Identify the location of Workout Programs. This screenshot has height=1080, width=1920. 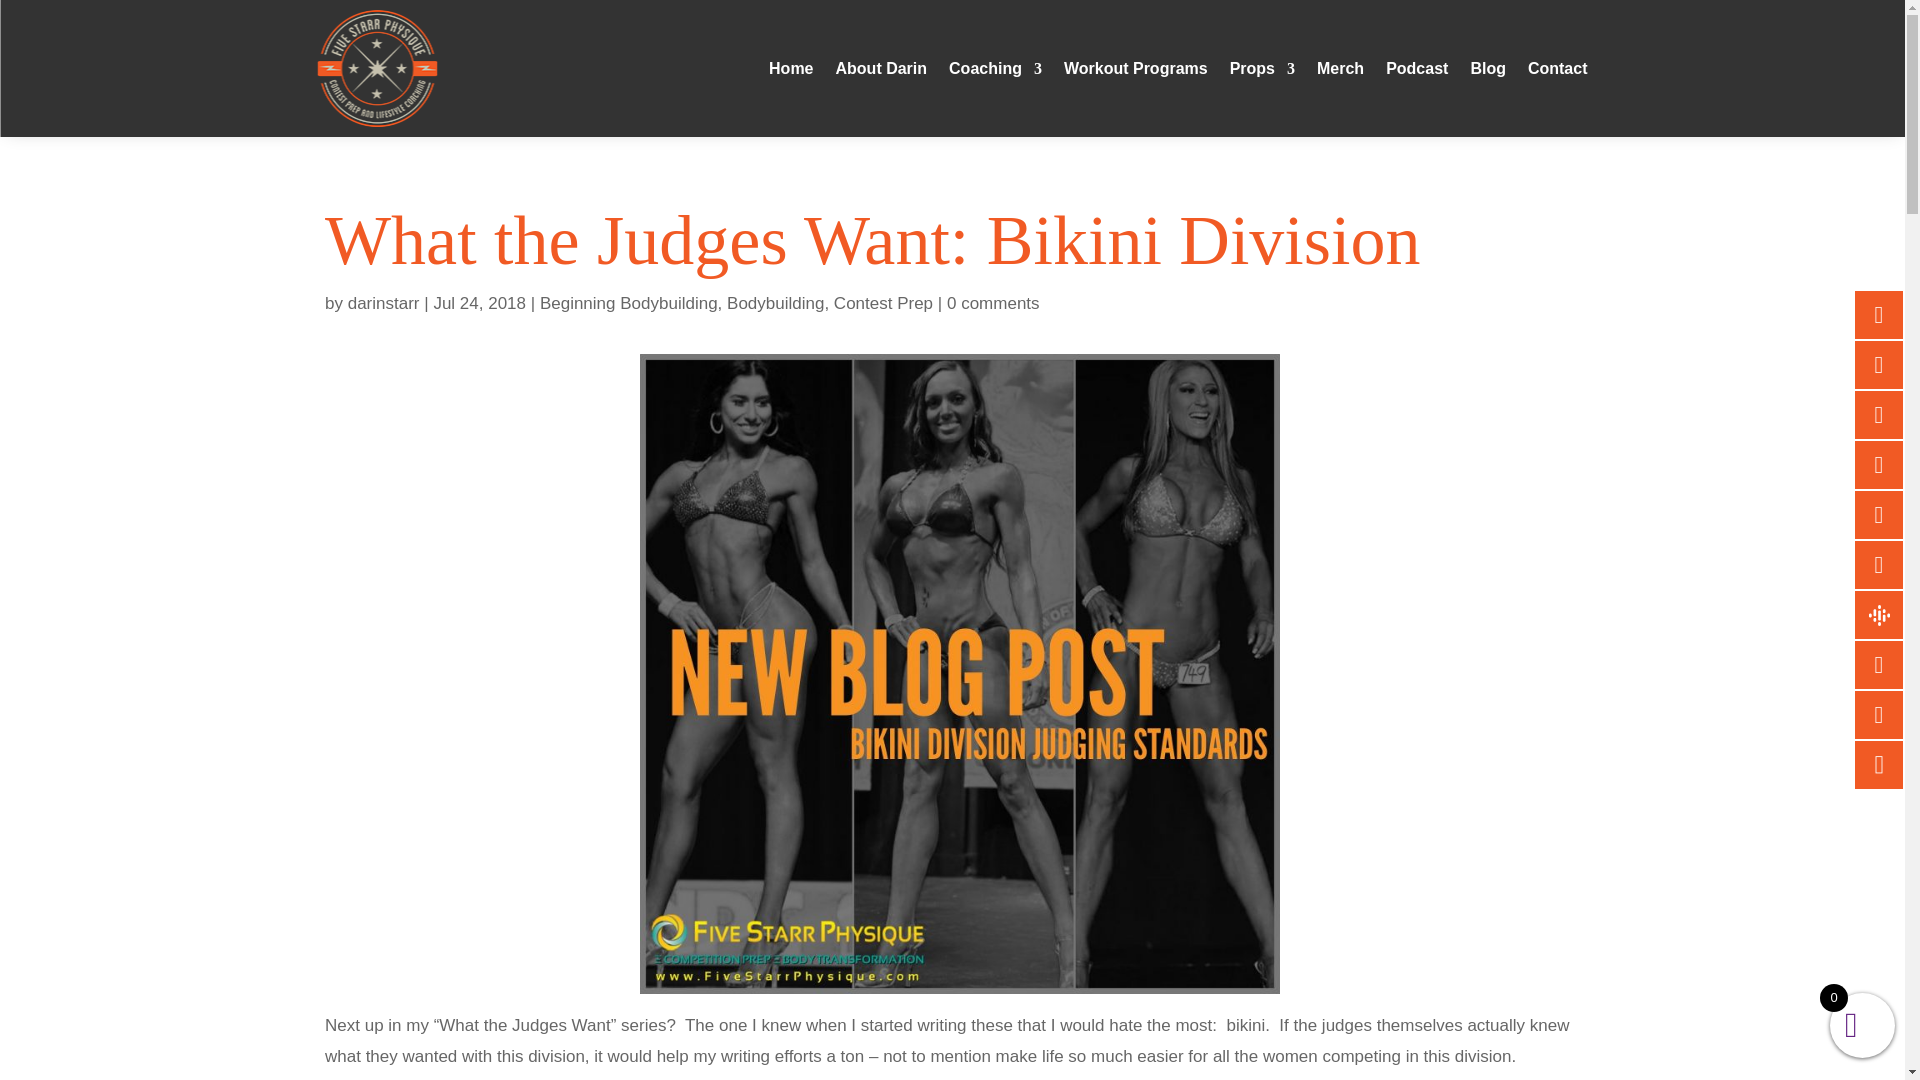
(1135, 68).